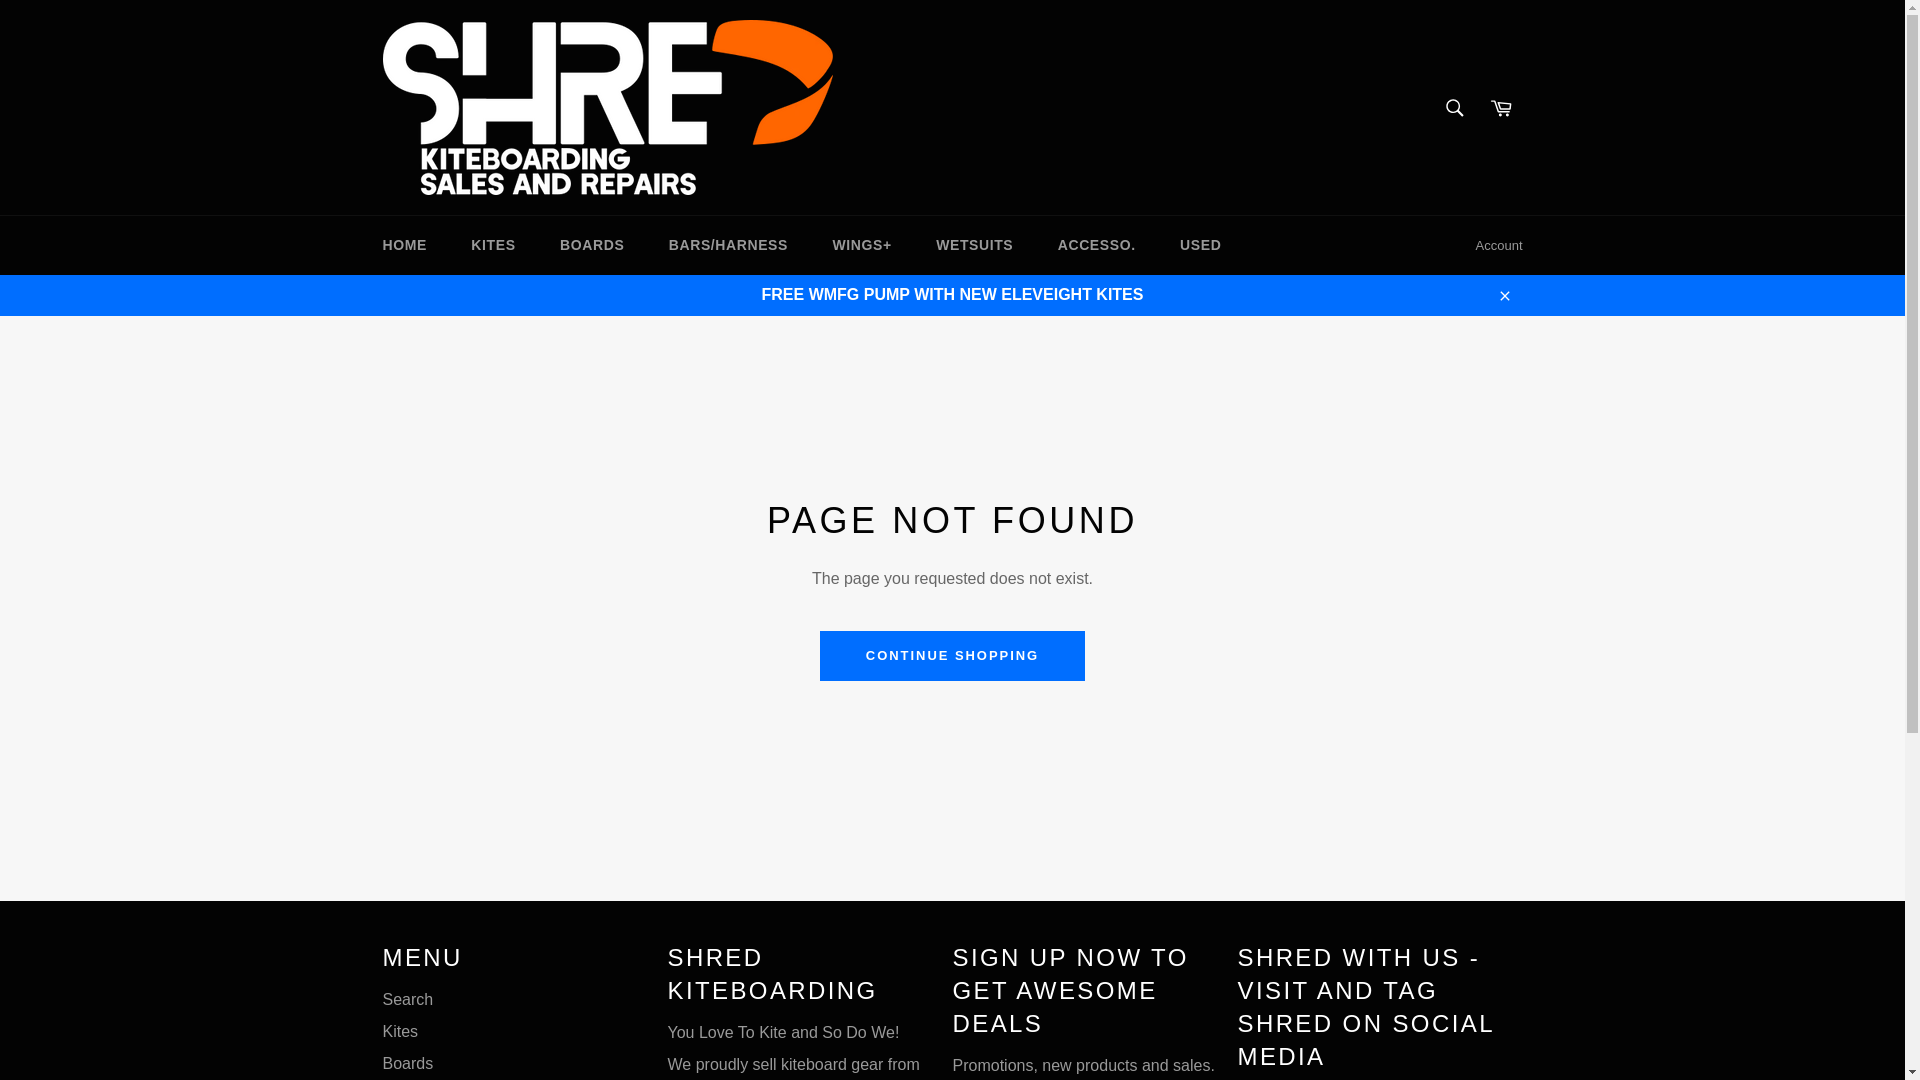 The height and width of the screenshot is (1080, 1920). Describe the element at coordinates (408, 999) in the screenshot. I see `Search` at that location.